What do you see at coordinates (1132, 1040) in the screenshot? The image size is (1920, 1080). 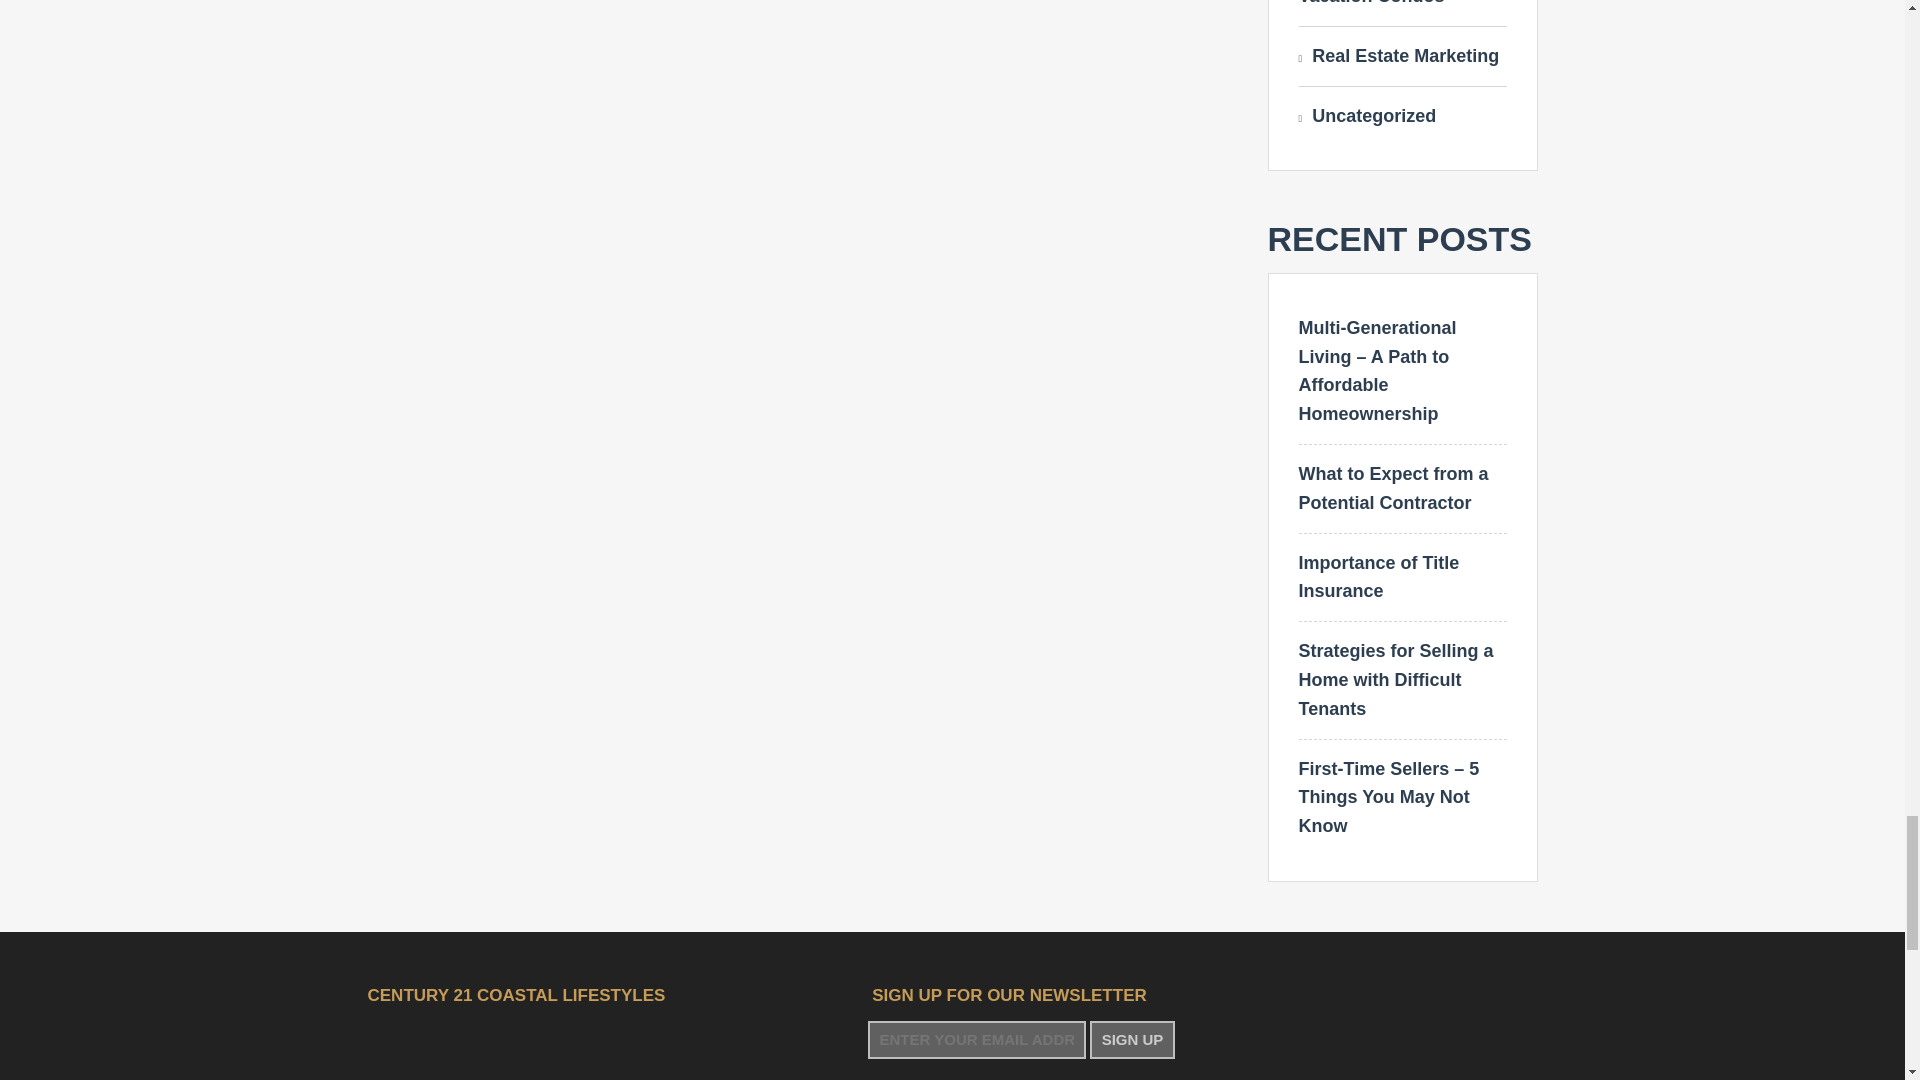 I see `Sign up` at bounding box center [1132, 1040].